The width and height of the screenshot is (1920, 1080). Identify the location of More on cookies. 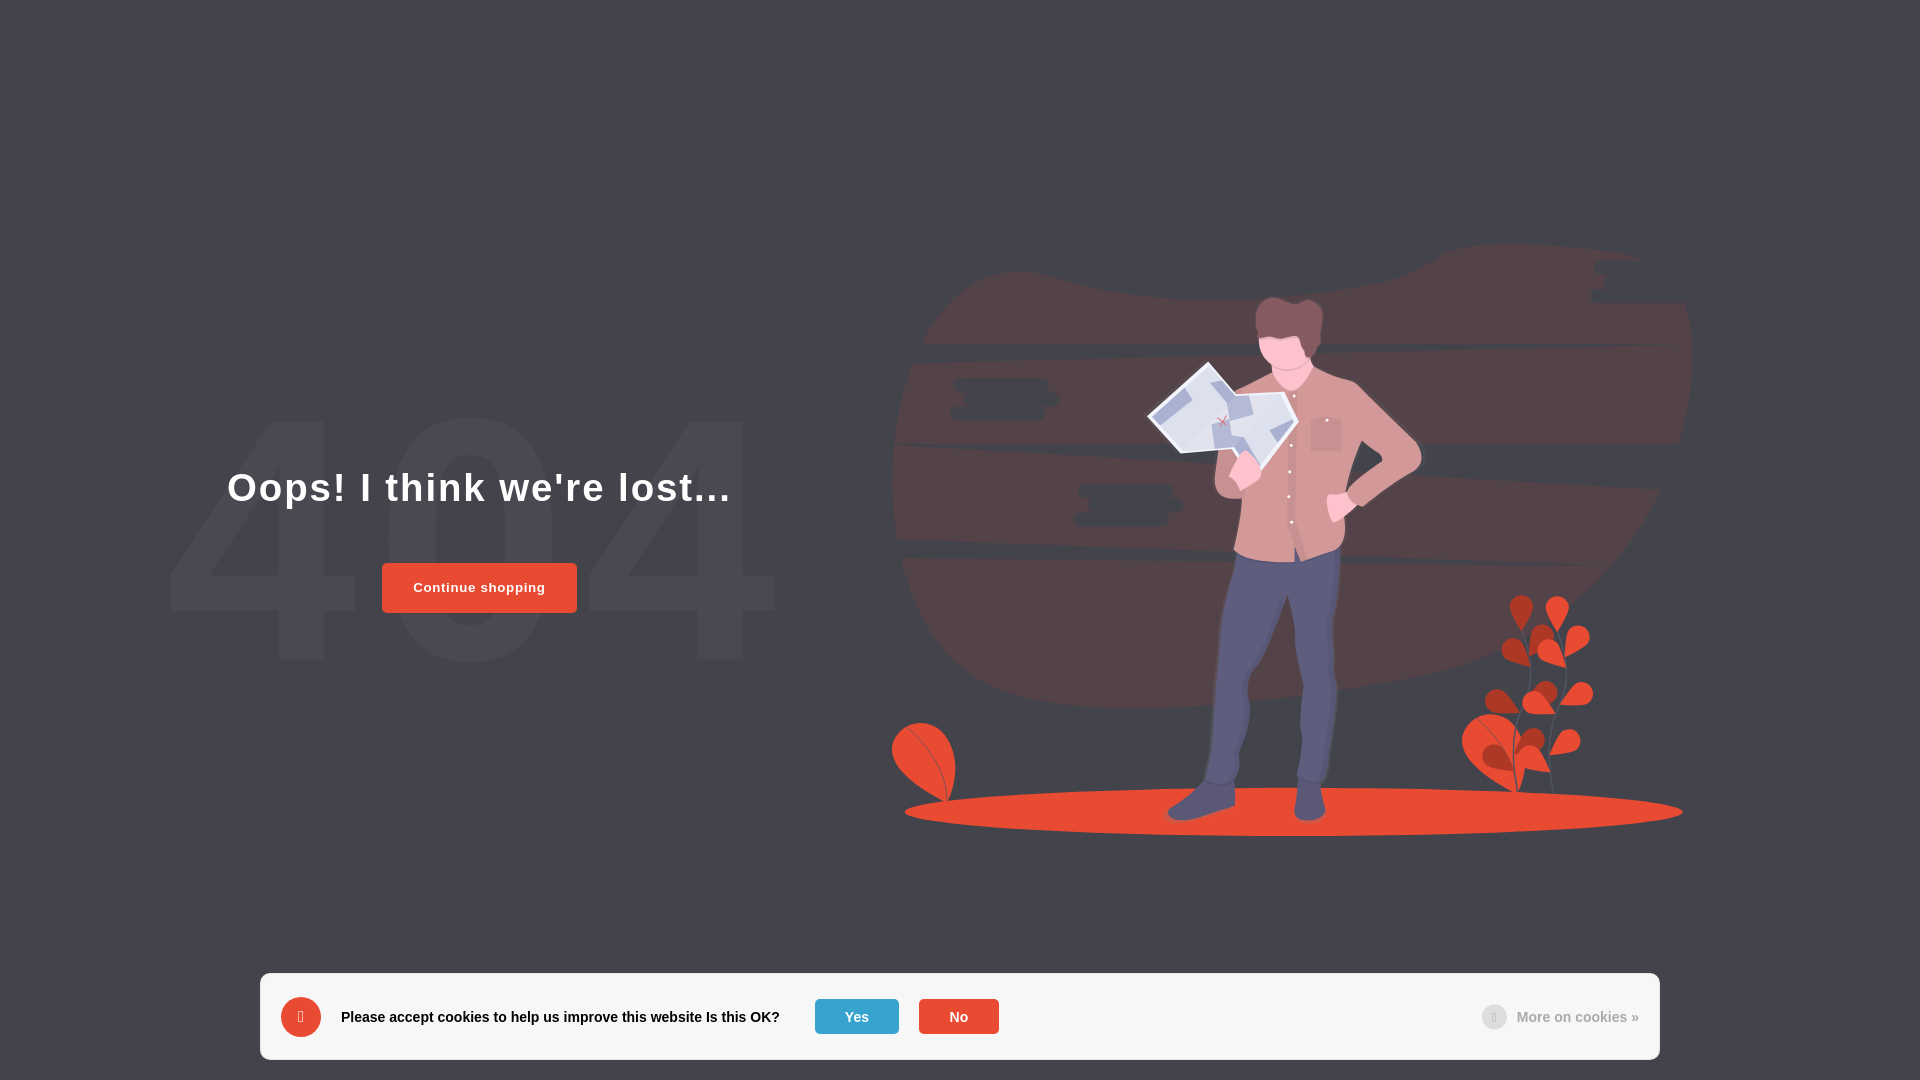
(1578, 1016).